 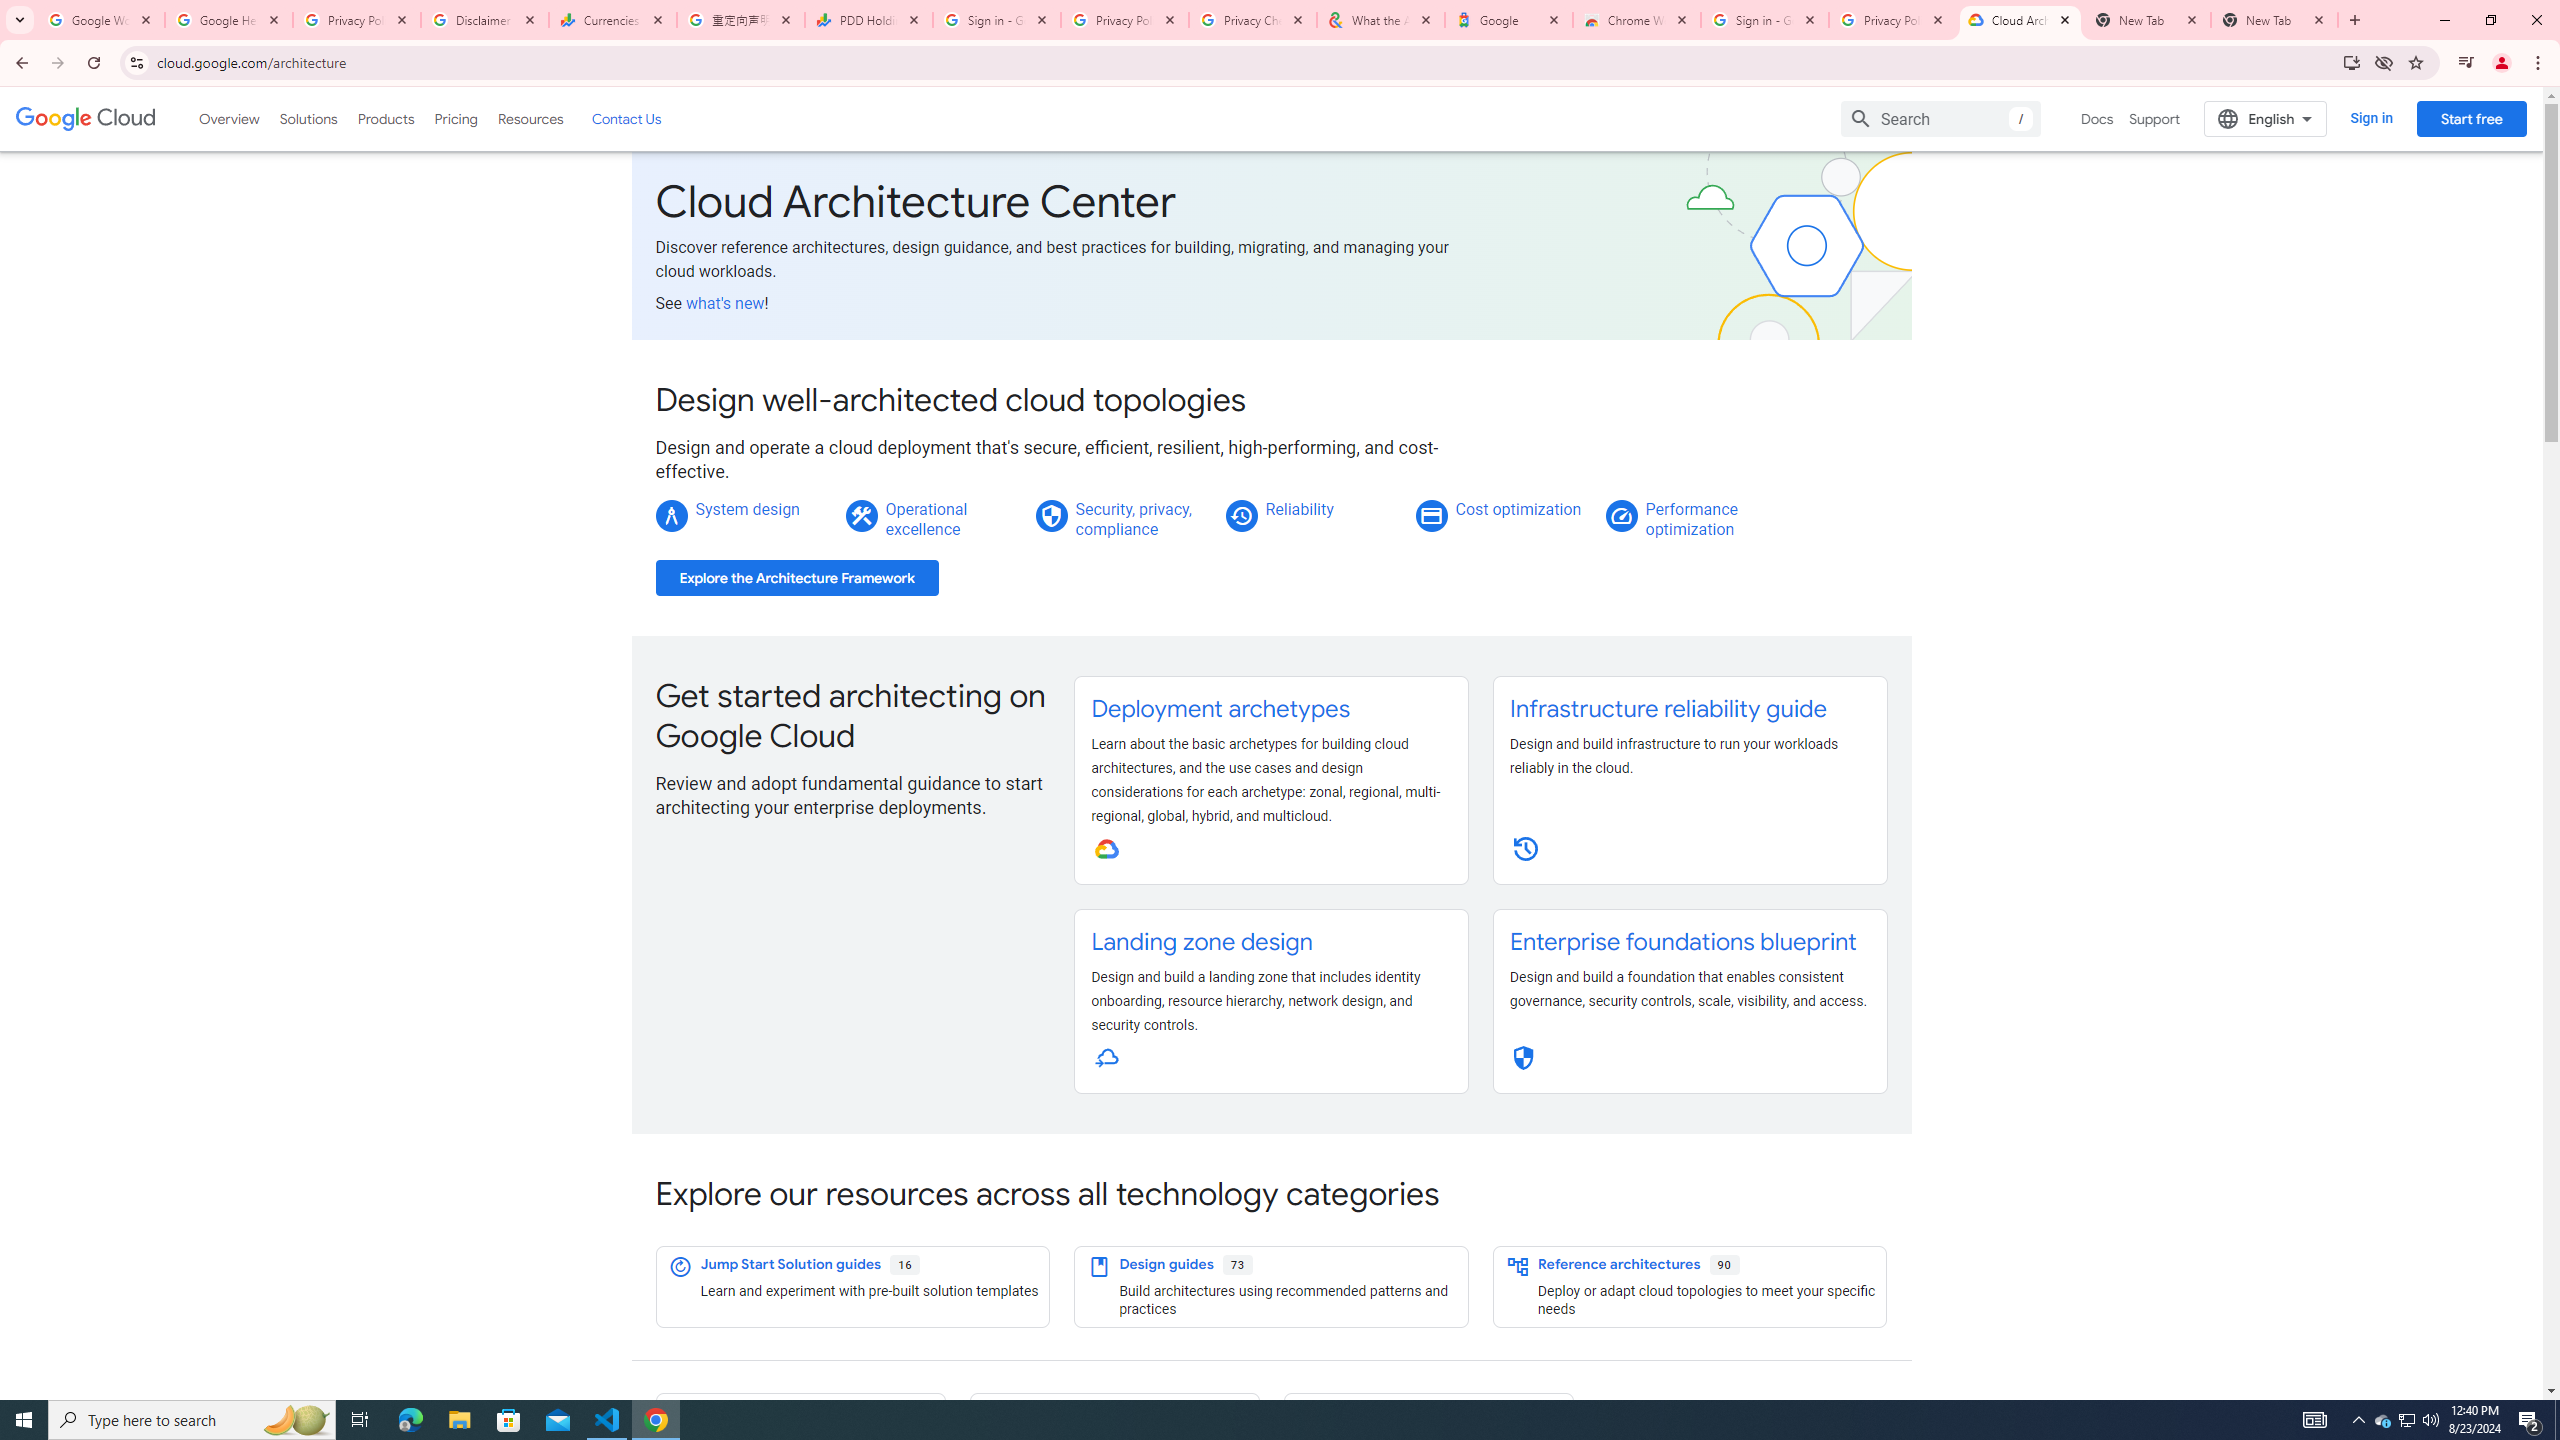 I want to click on Currencies - Google Finance, so click(x=613, y=20).